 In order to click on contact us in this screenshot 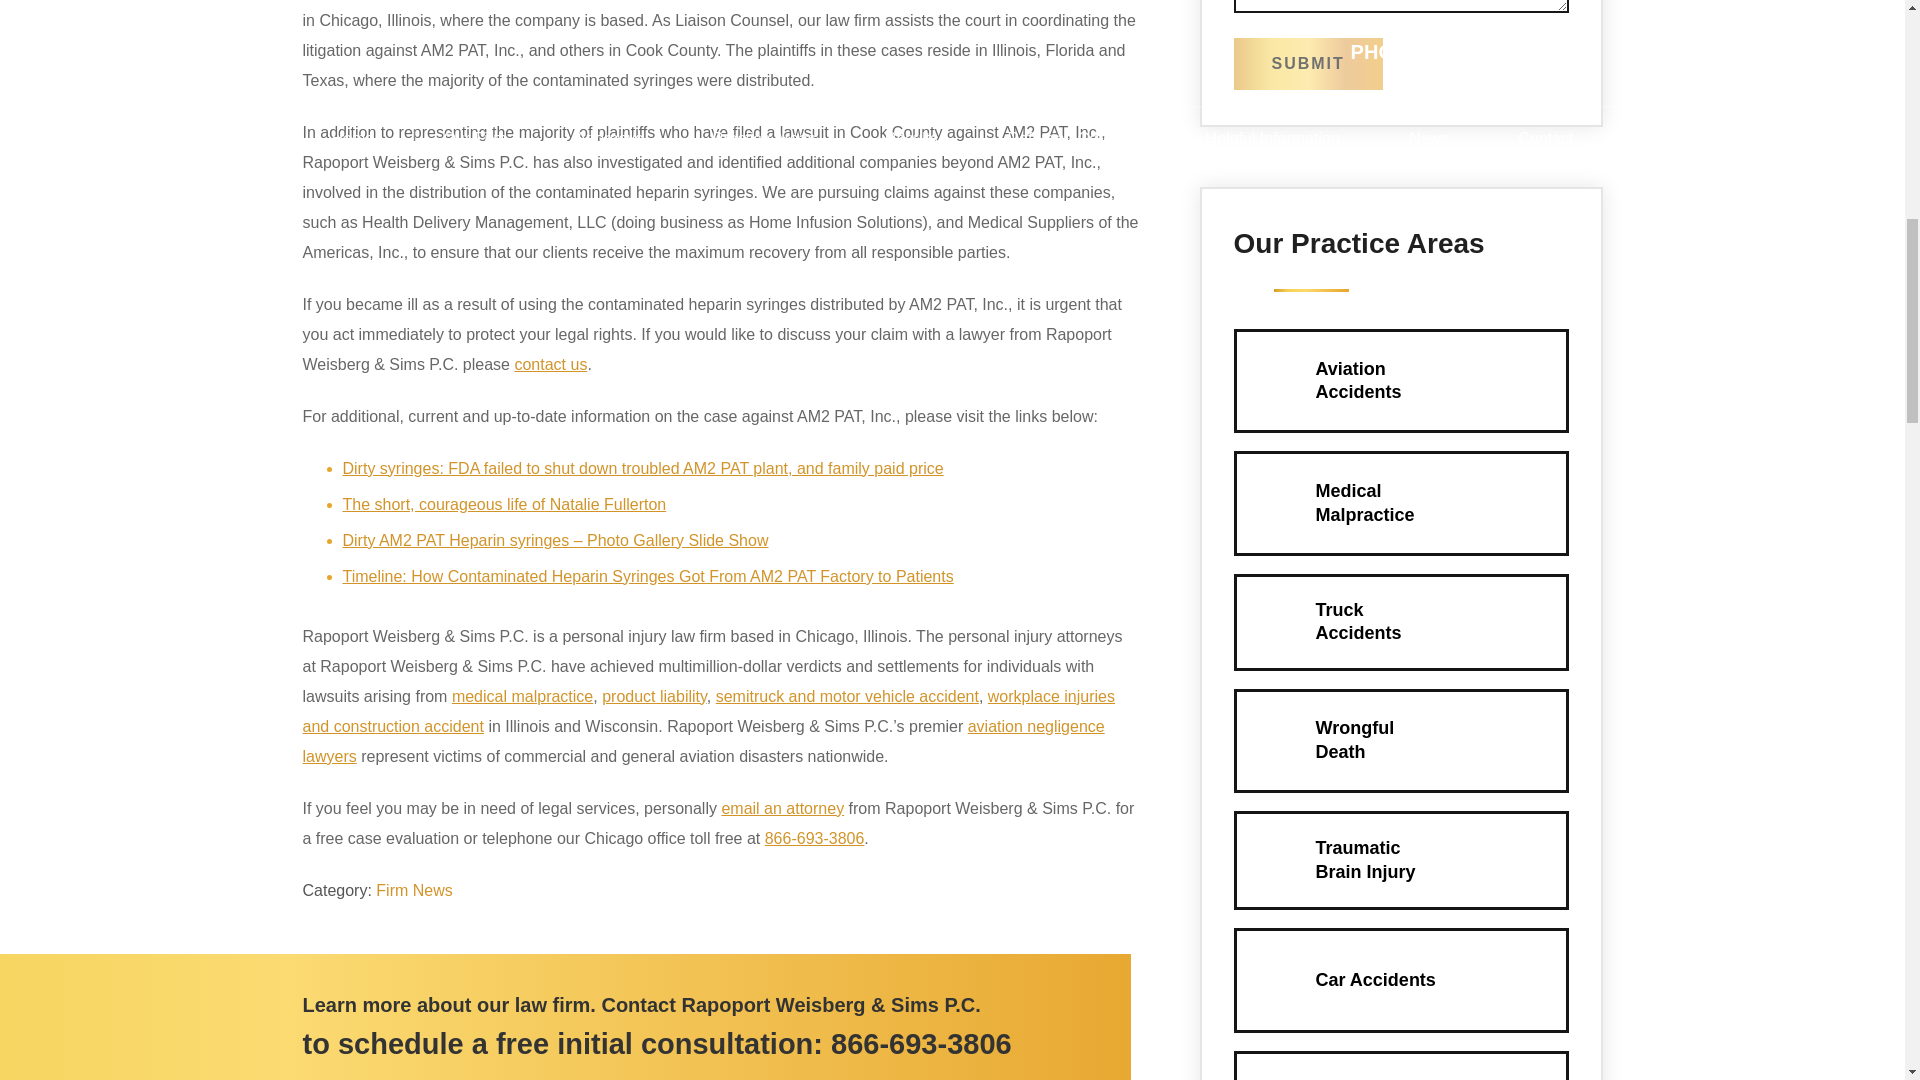, I will do `click(550, 364)`.